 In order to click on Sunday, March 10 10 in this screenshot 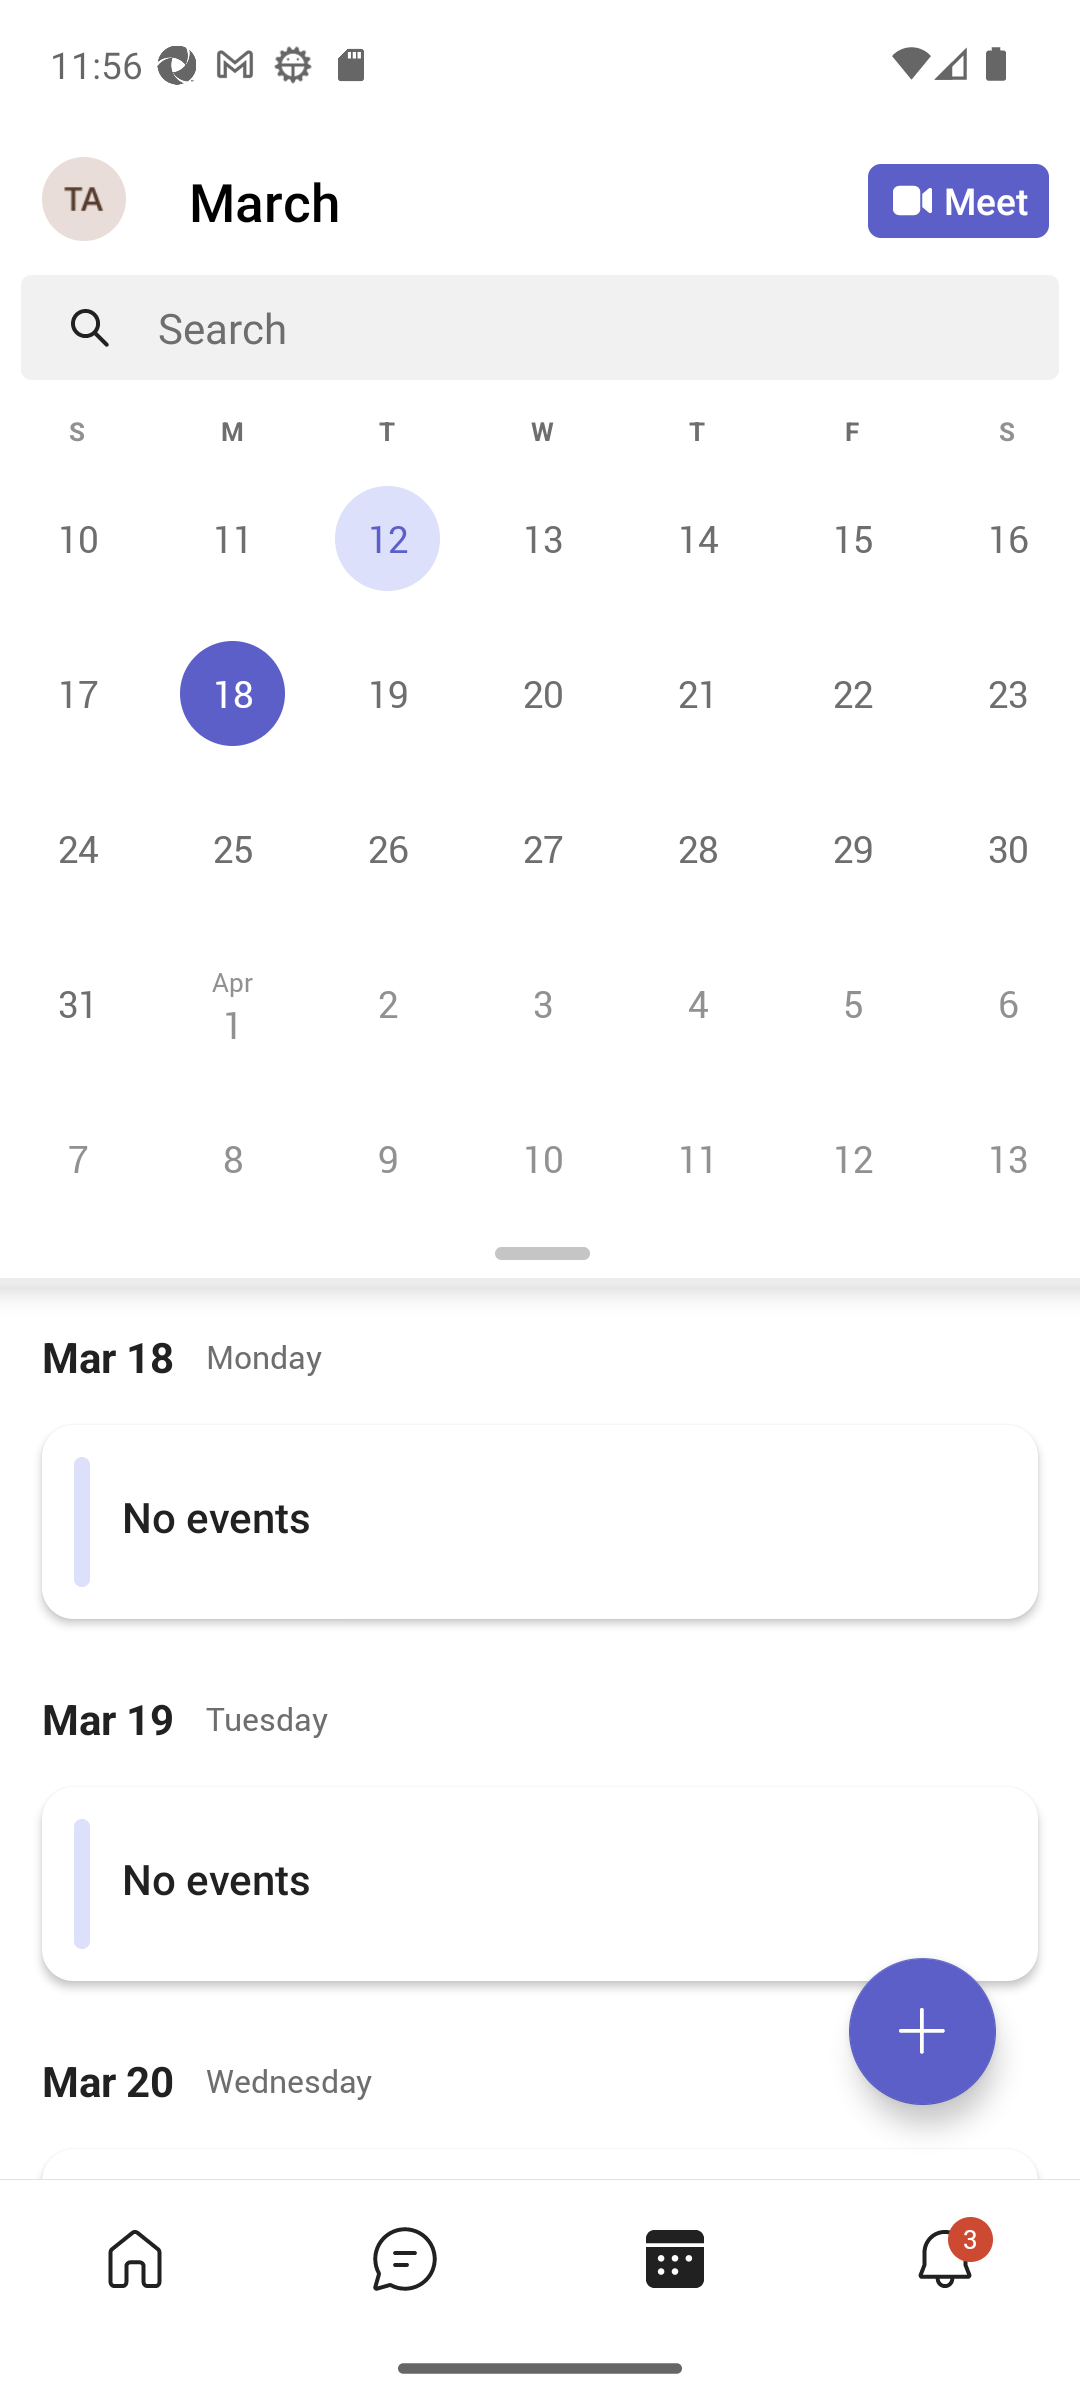, I will do `click(78, 538)`.